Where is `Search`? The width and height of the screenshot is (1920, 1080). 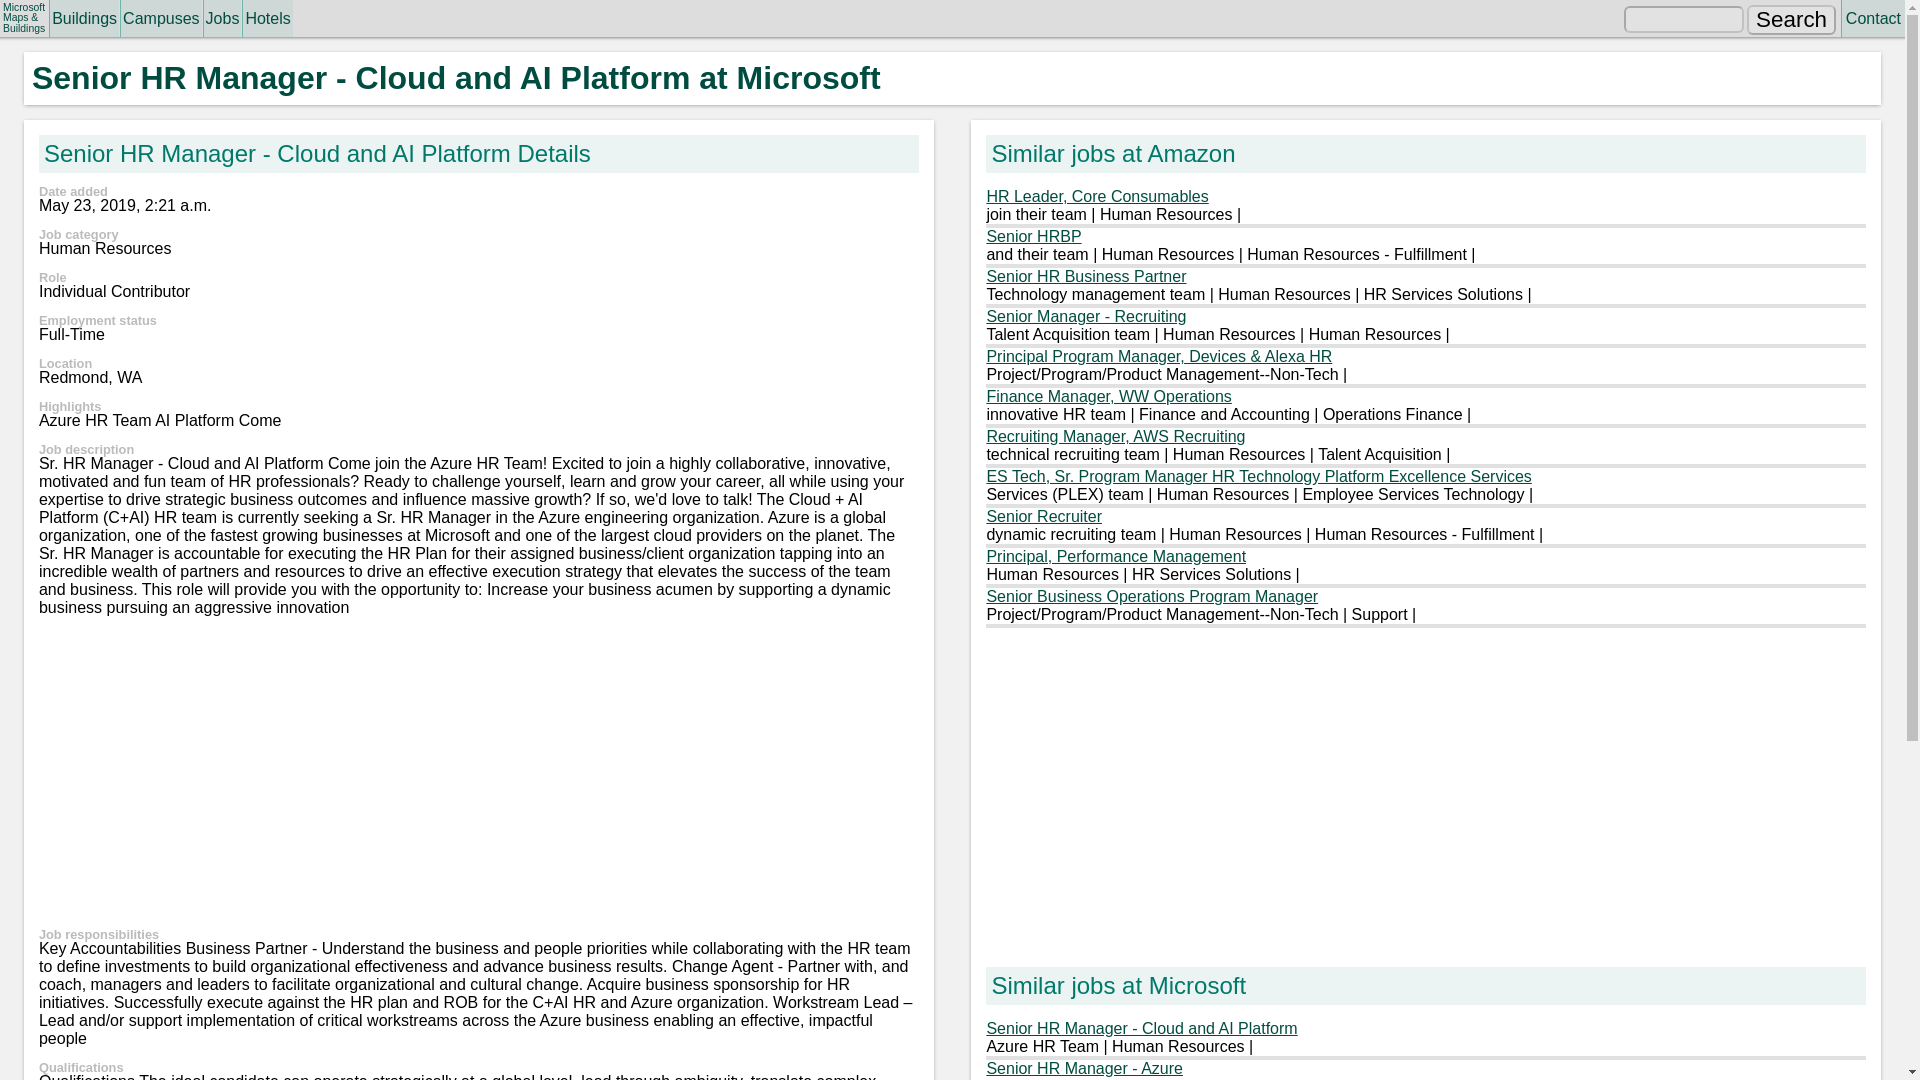 Search is located at coordinates (1792, 20).